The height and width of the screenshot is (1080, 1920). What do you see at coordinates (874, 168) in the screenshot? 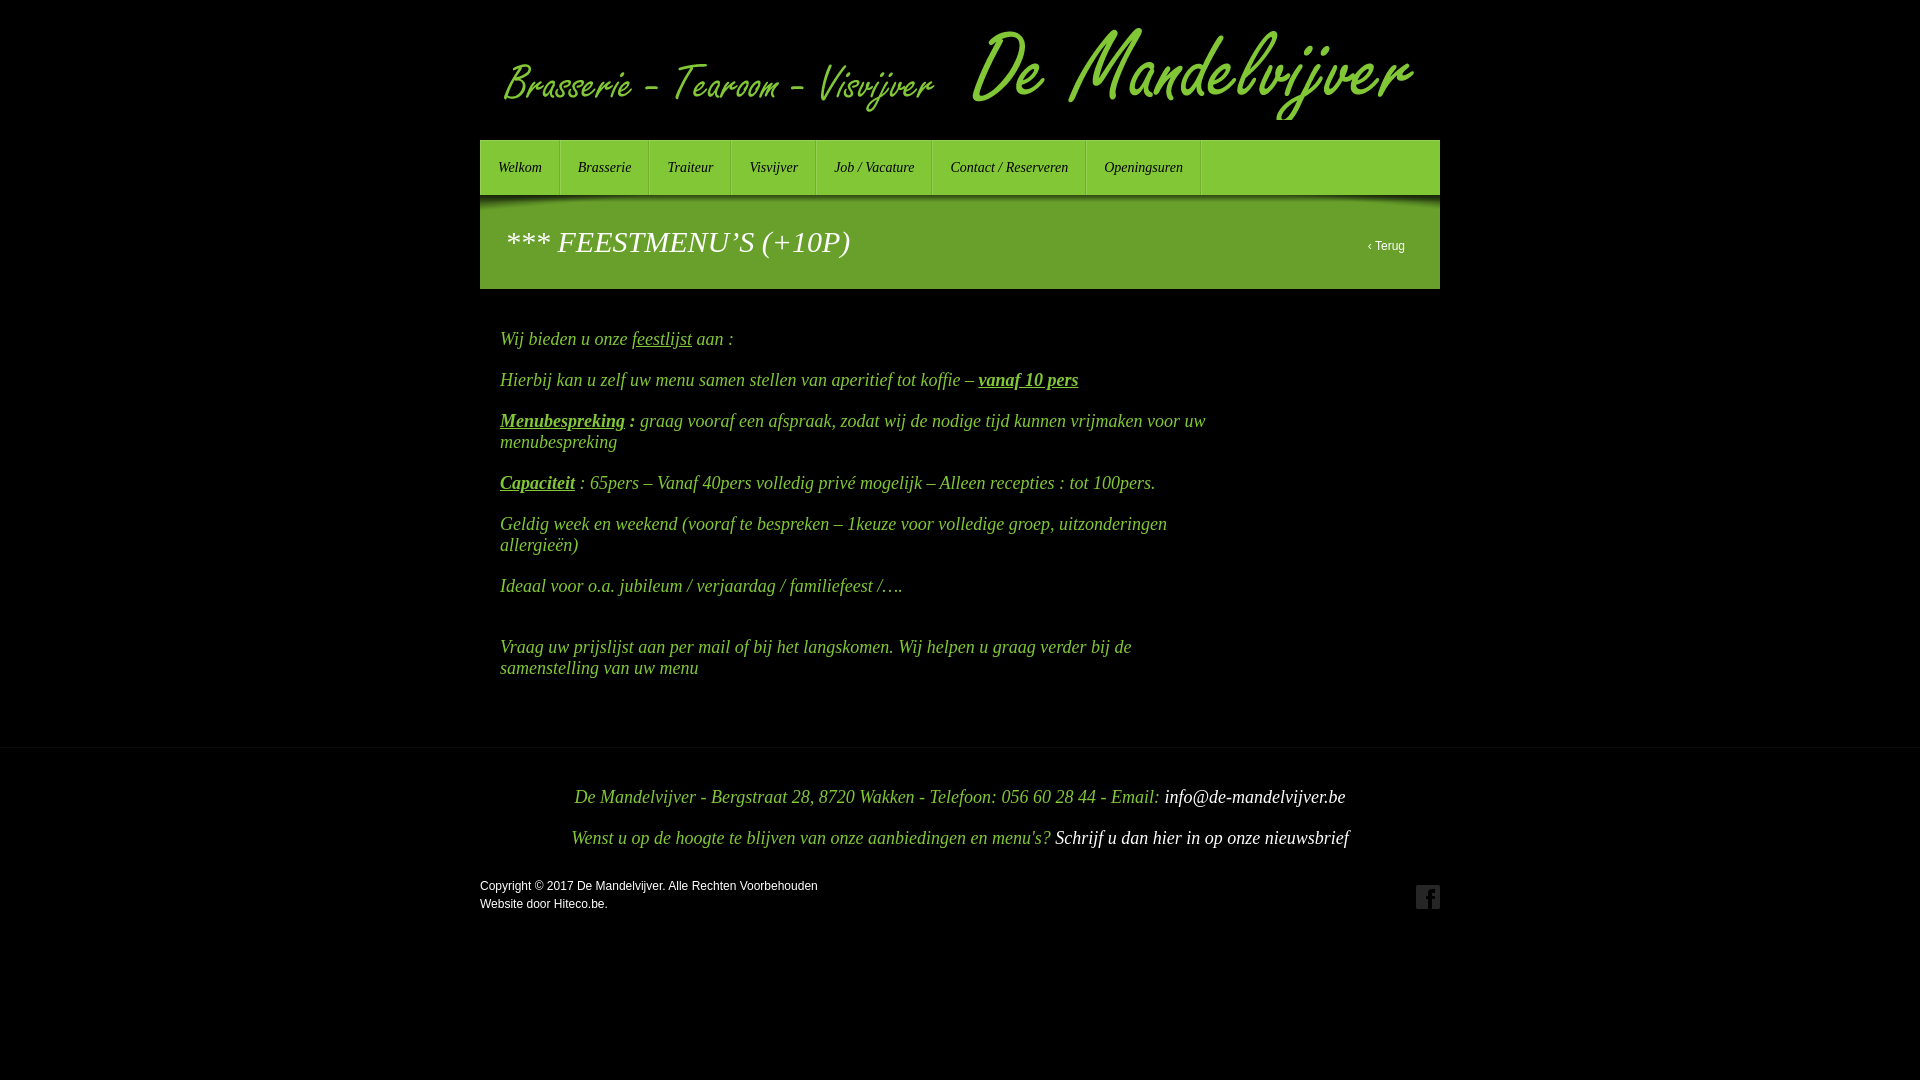
I see `Job / Vacature` at bounding box center [874, 168].